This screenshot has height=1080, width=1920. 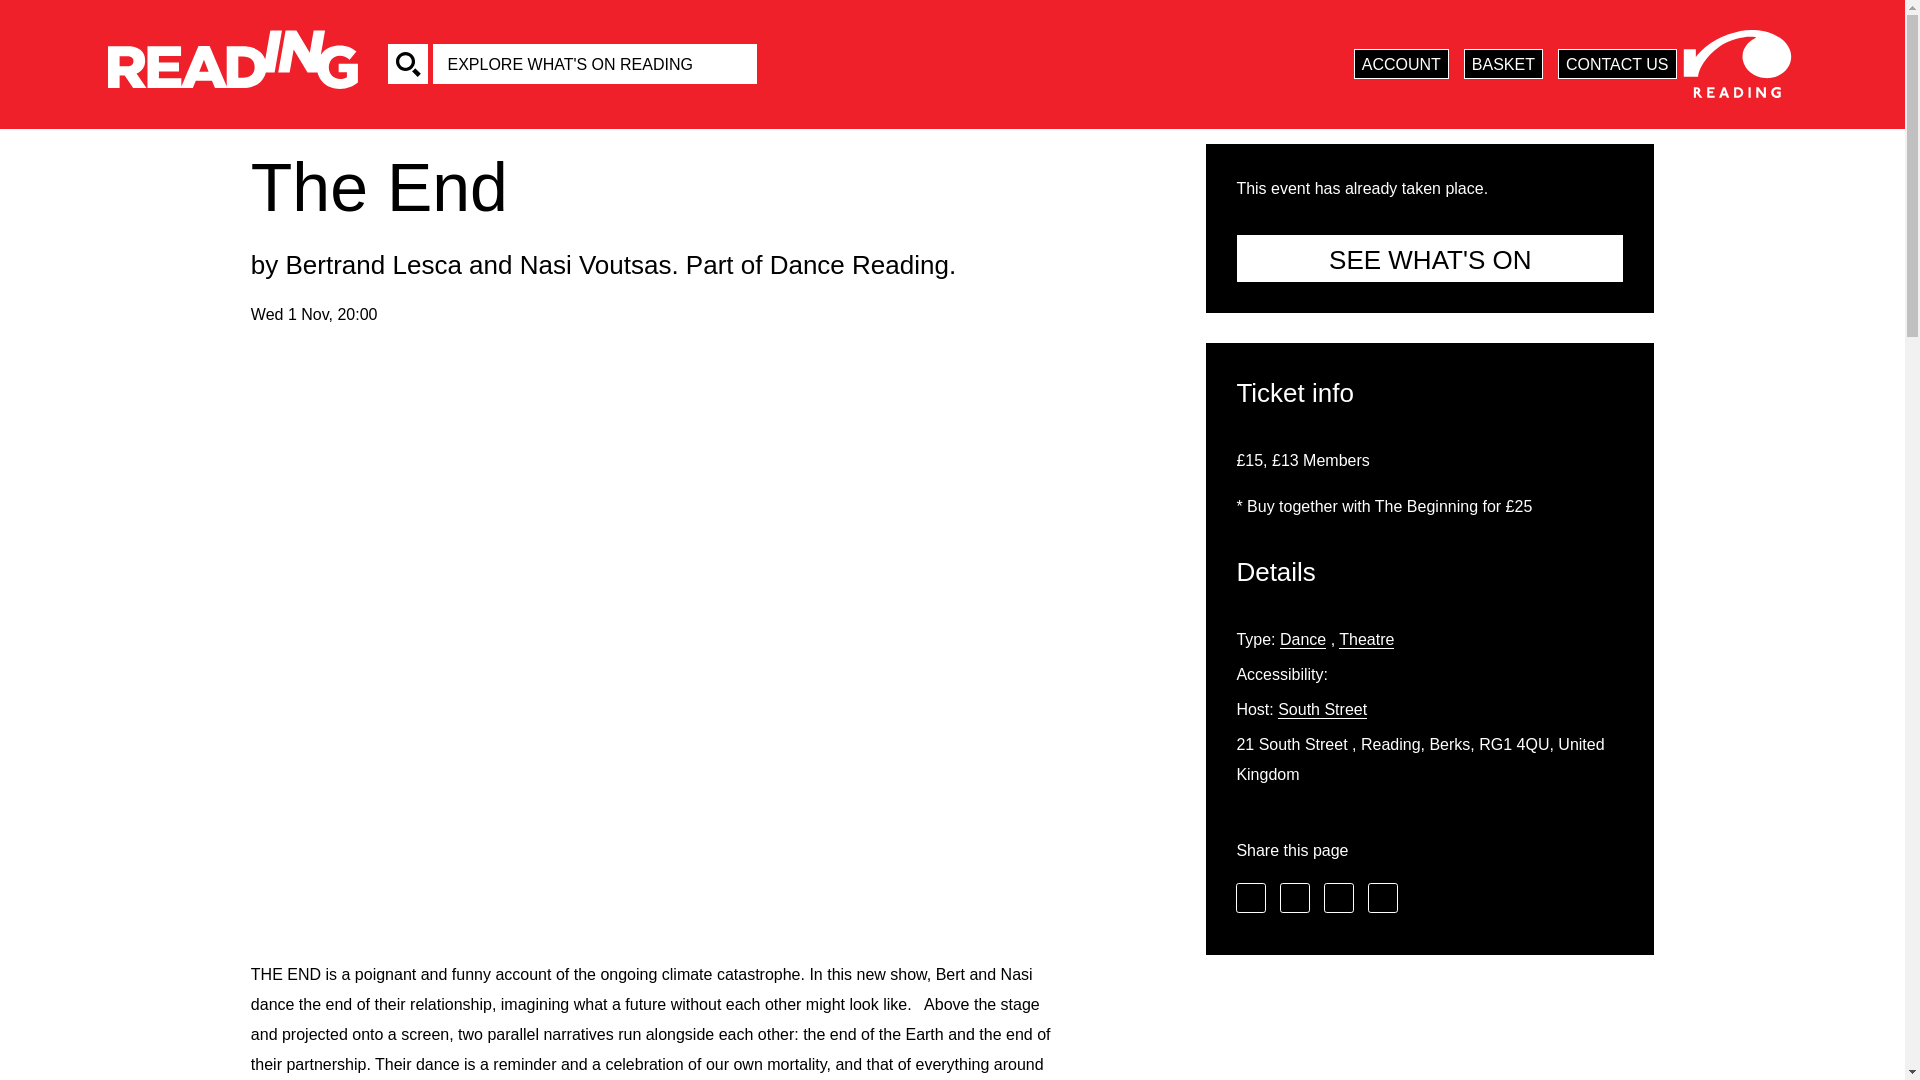 What do you see at coordinates (1322, 710) in the screenshot?
I see `South Street` at bounding box center [1322, 710].